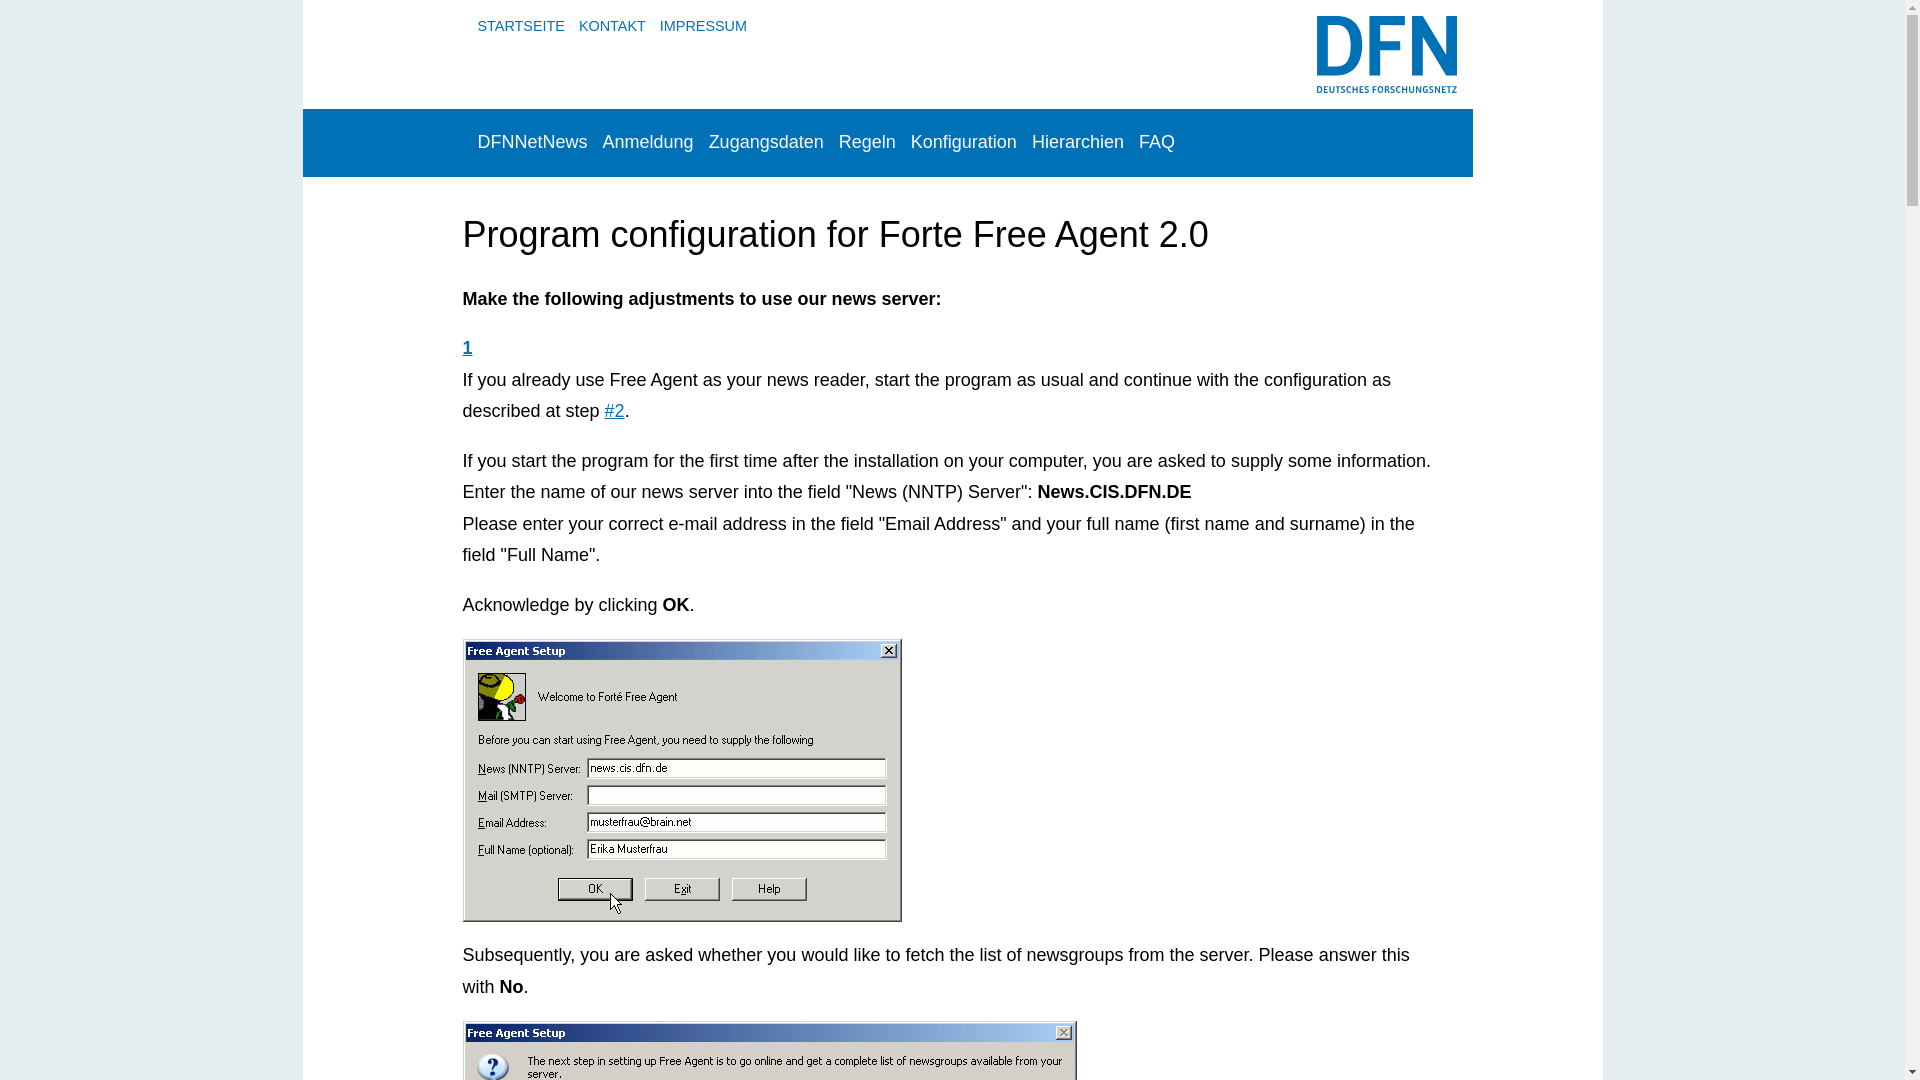 The height and width of the screenshot is (1080, 1920). What do you see at coordinates (1078, 142) in the screenshot?
I see `Hierarchien` at bounding box center [1078, 142].